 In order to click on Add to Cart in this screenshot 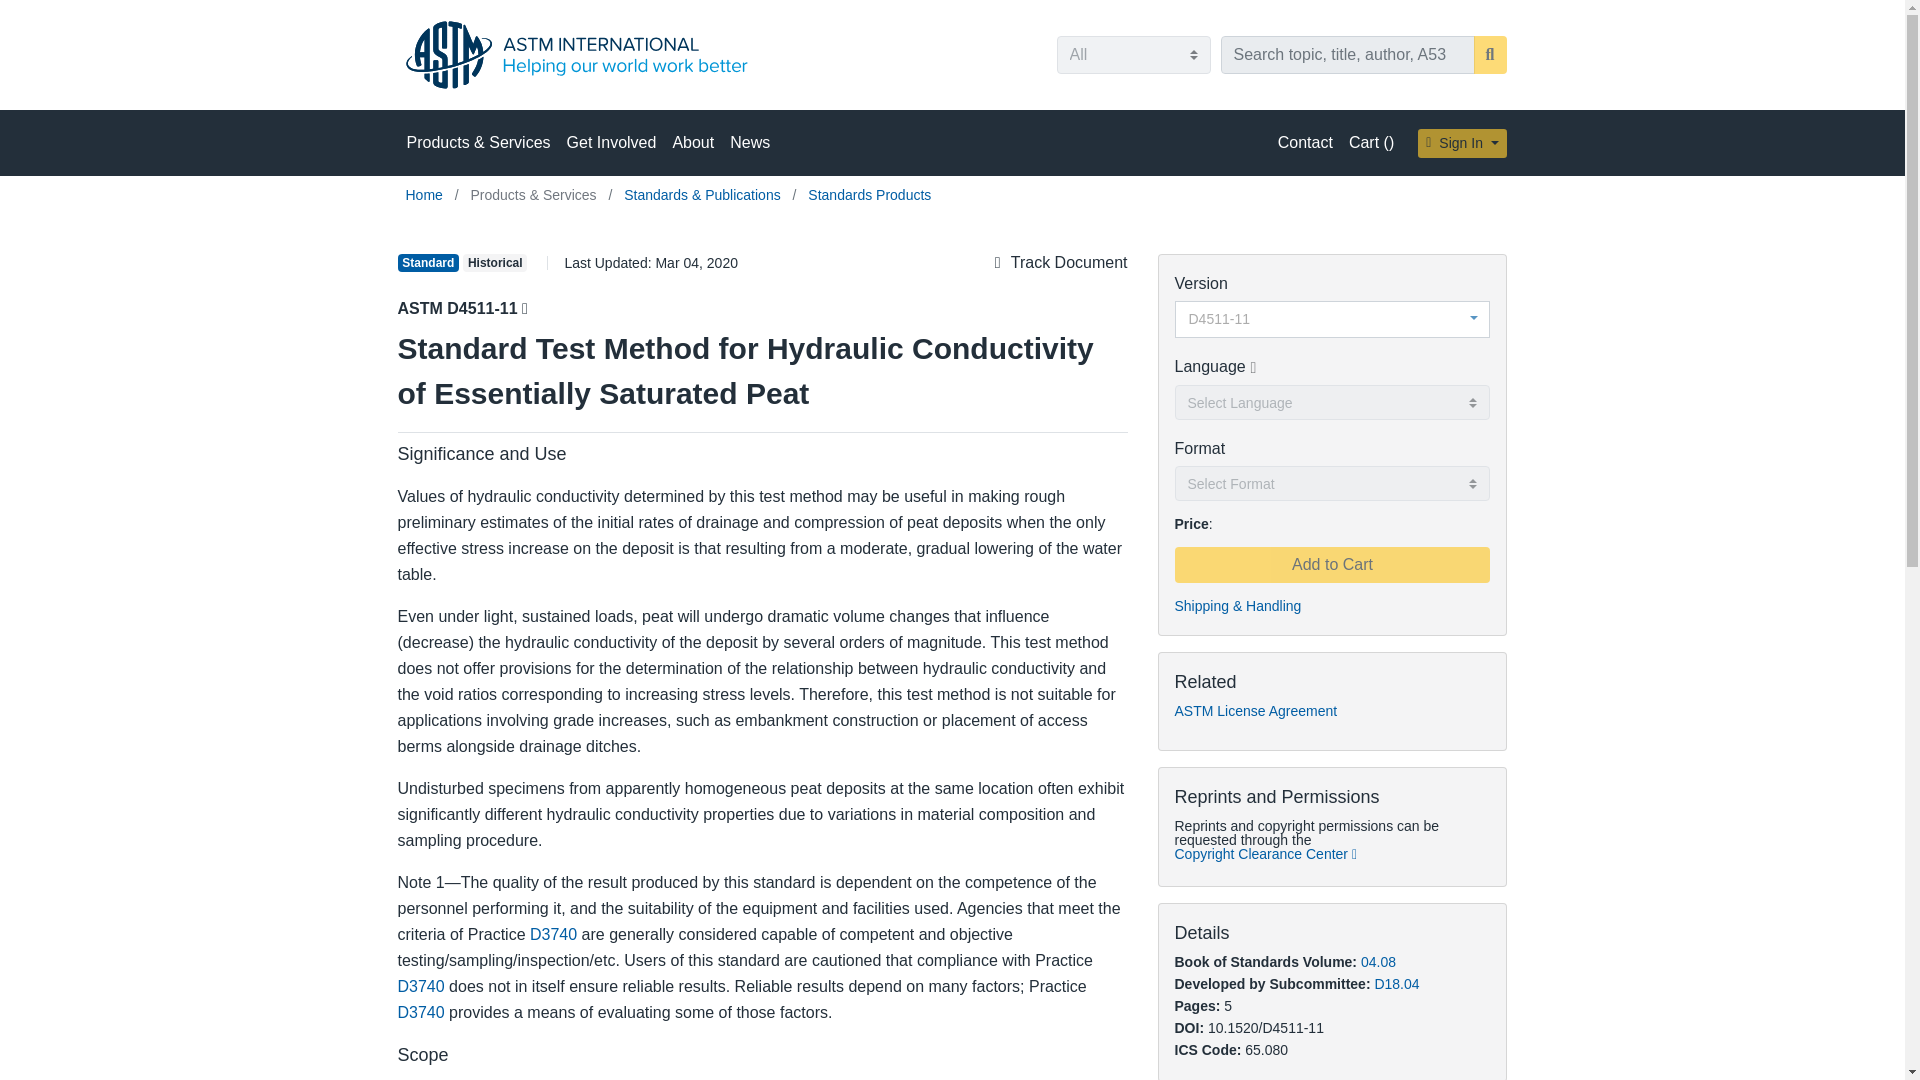, I will do `click(1331, 564)`.